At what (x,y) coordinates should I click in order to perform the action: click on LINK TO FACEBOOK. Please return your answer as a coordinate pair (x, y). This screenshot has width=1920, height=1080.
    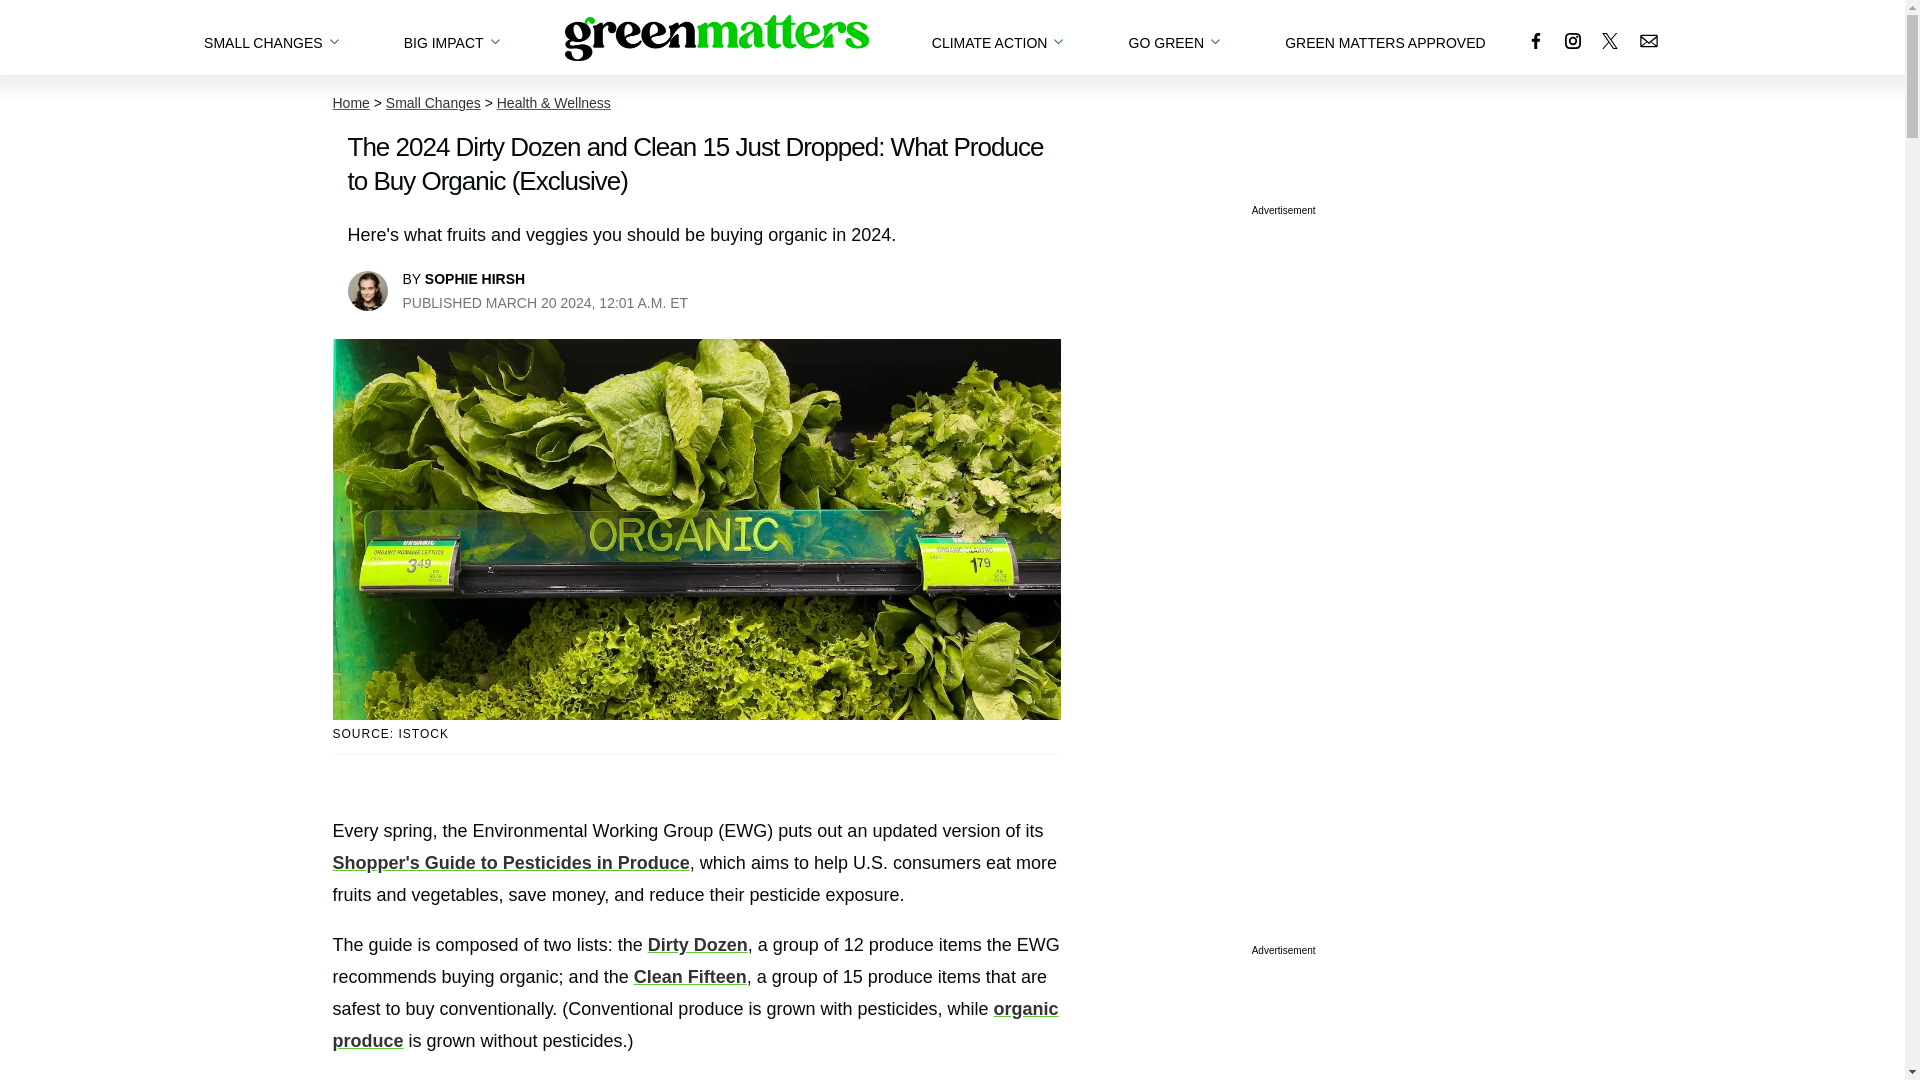
    Looking at the image, I should click on (1536, 40).